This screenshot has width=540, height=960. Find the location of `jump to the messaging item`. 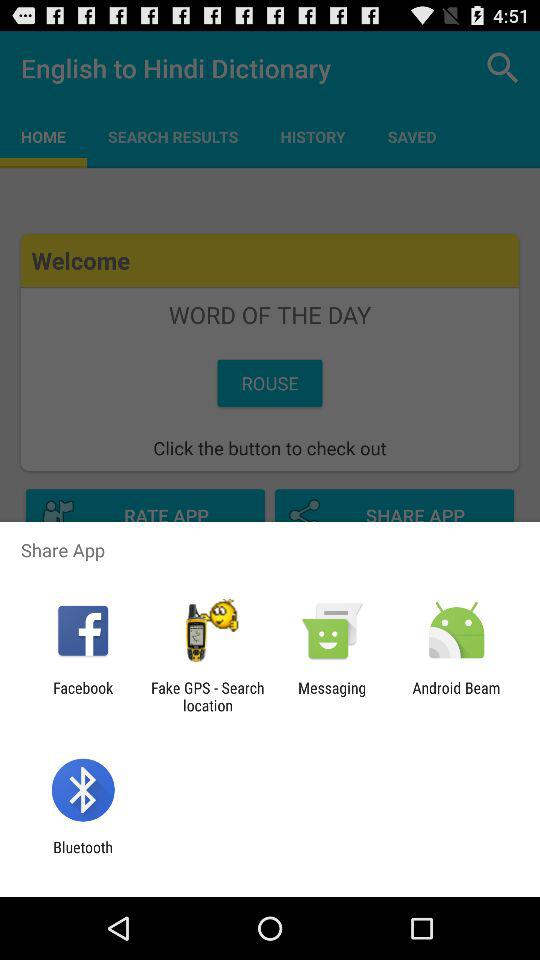

jump to the messaging item is located at coordinates (332, 696).